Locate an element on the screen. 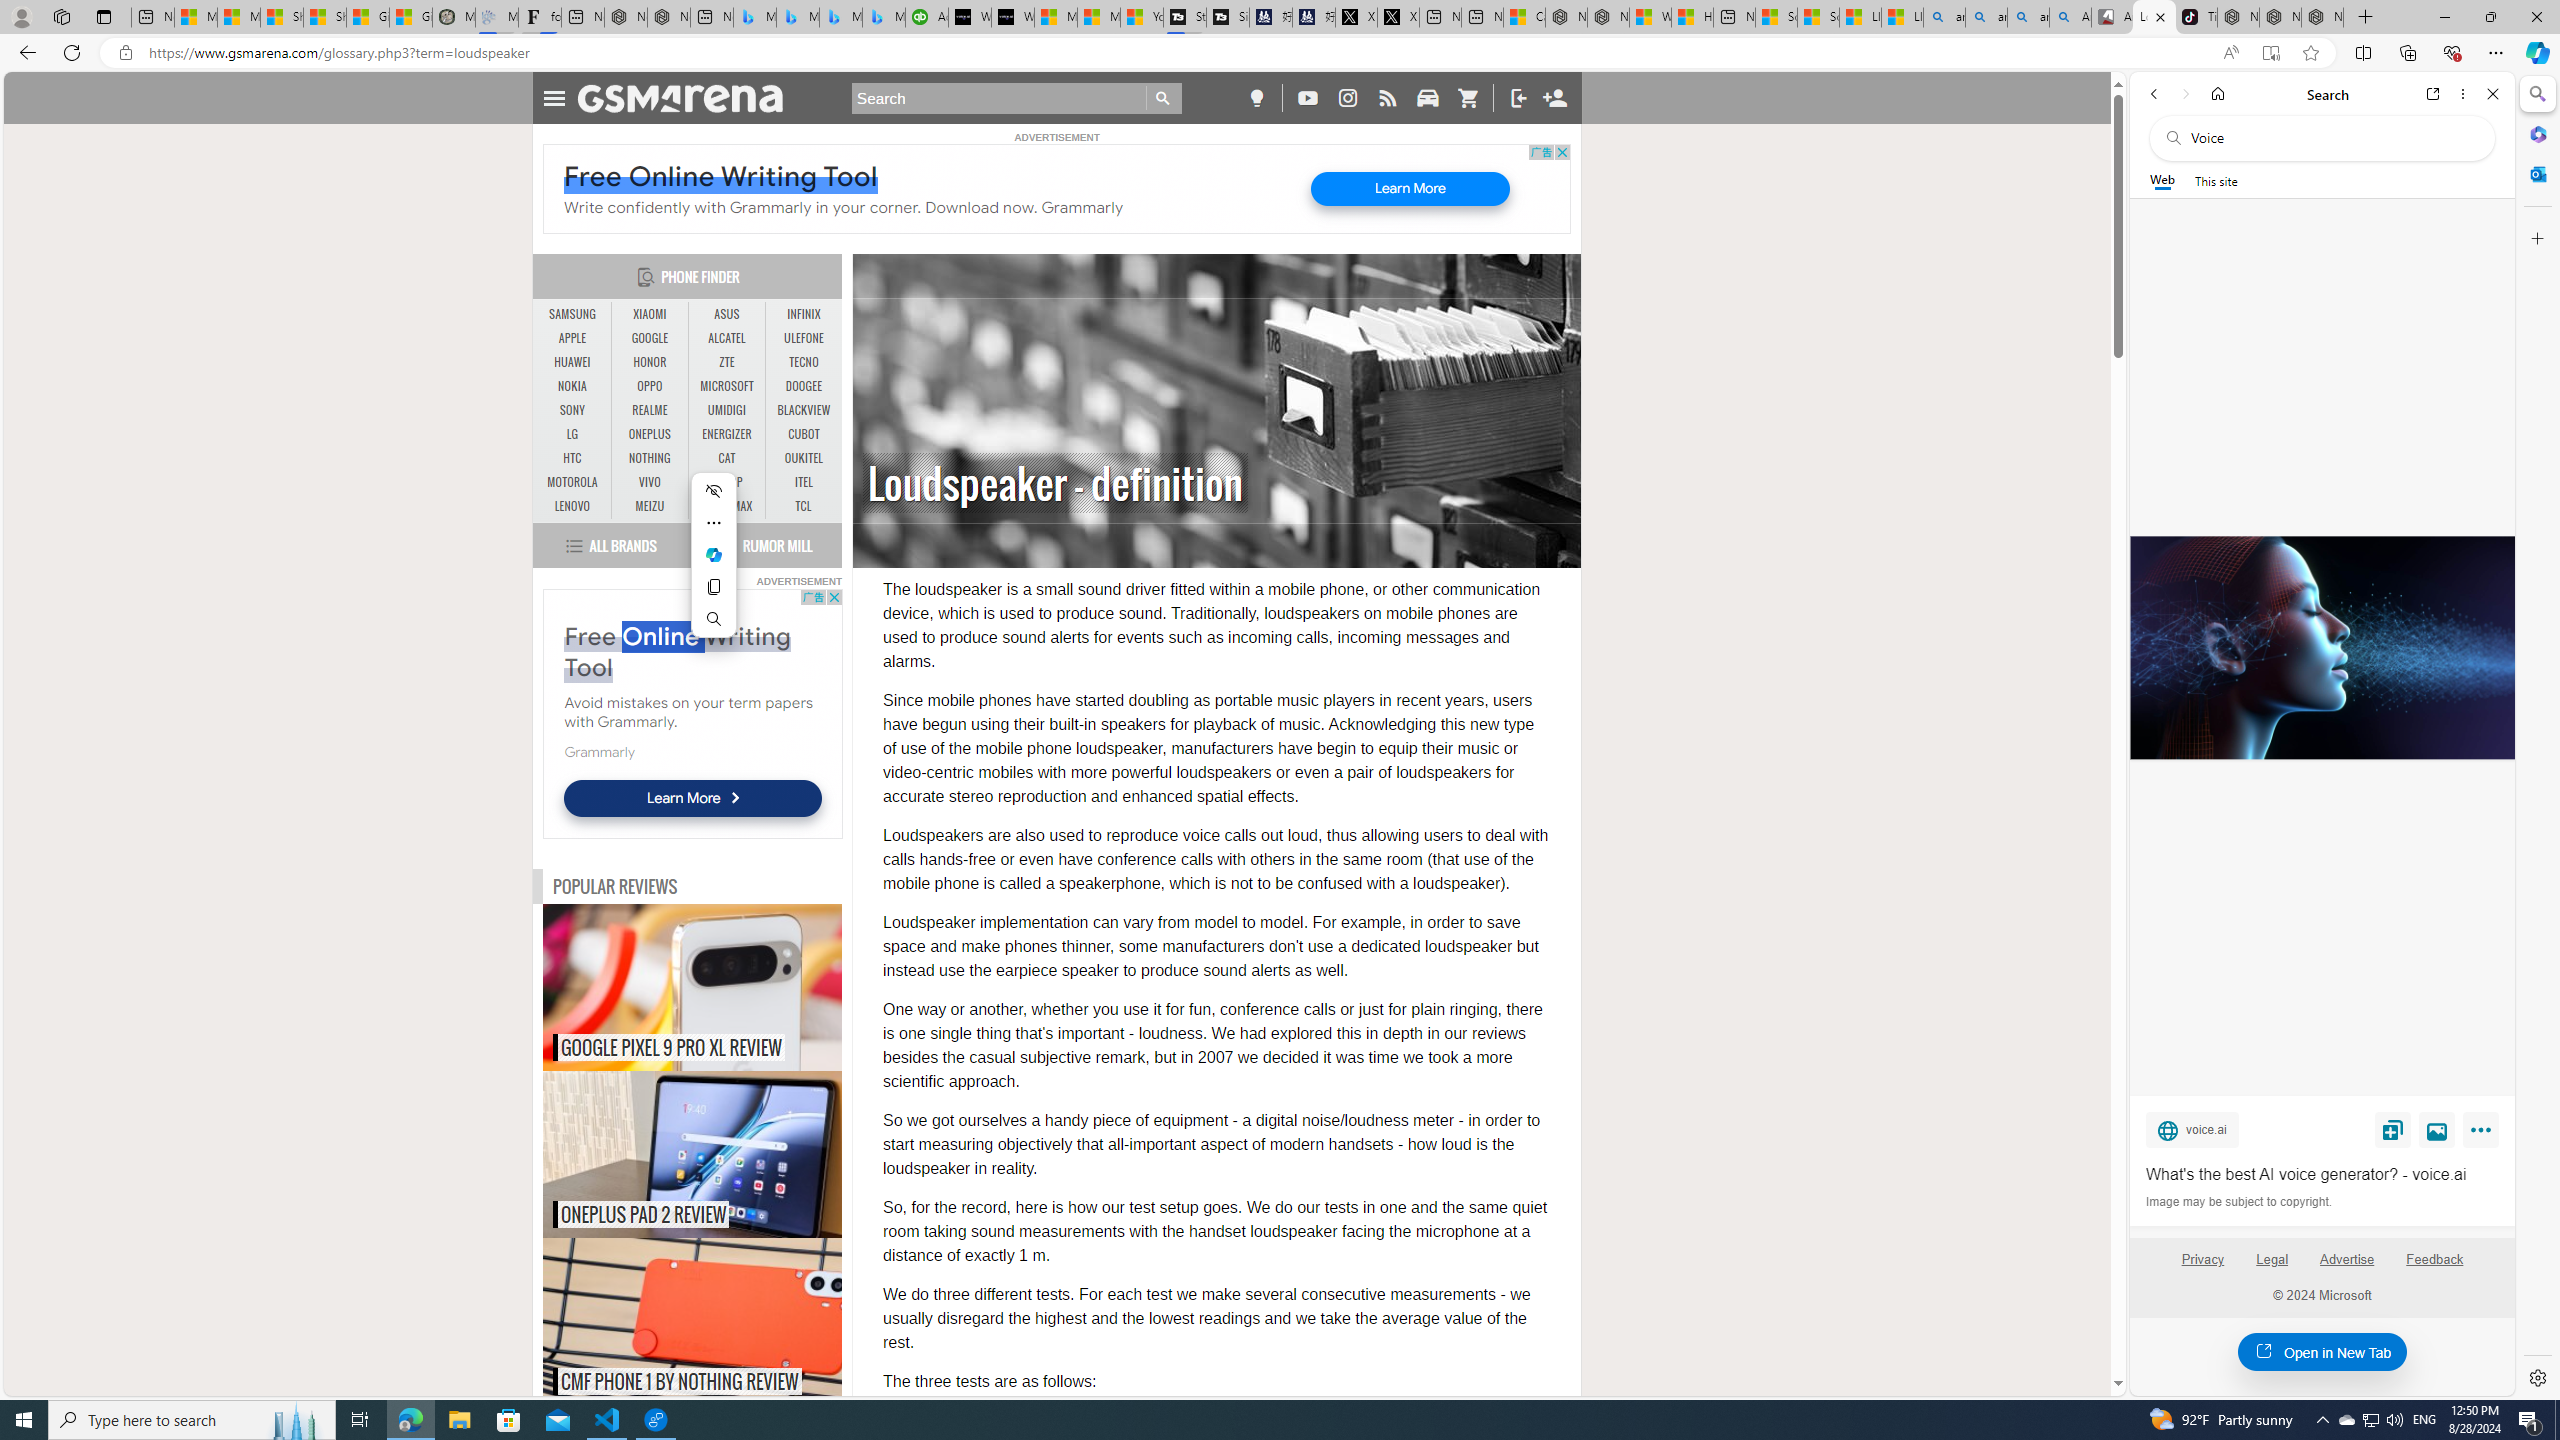 This screenshot has height=1440, width=2560. App bar is located at coordinates (1280, 53).